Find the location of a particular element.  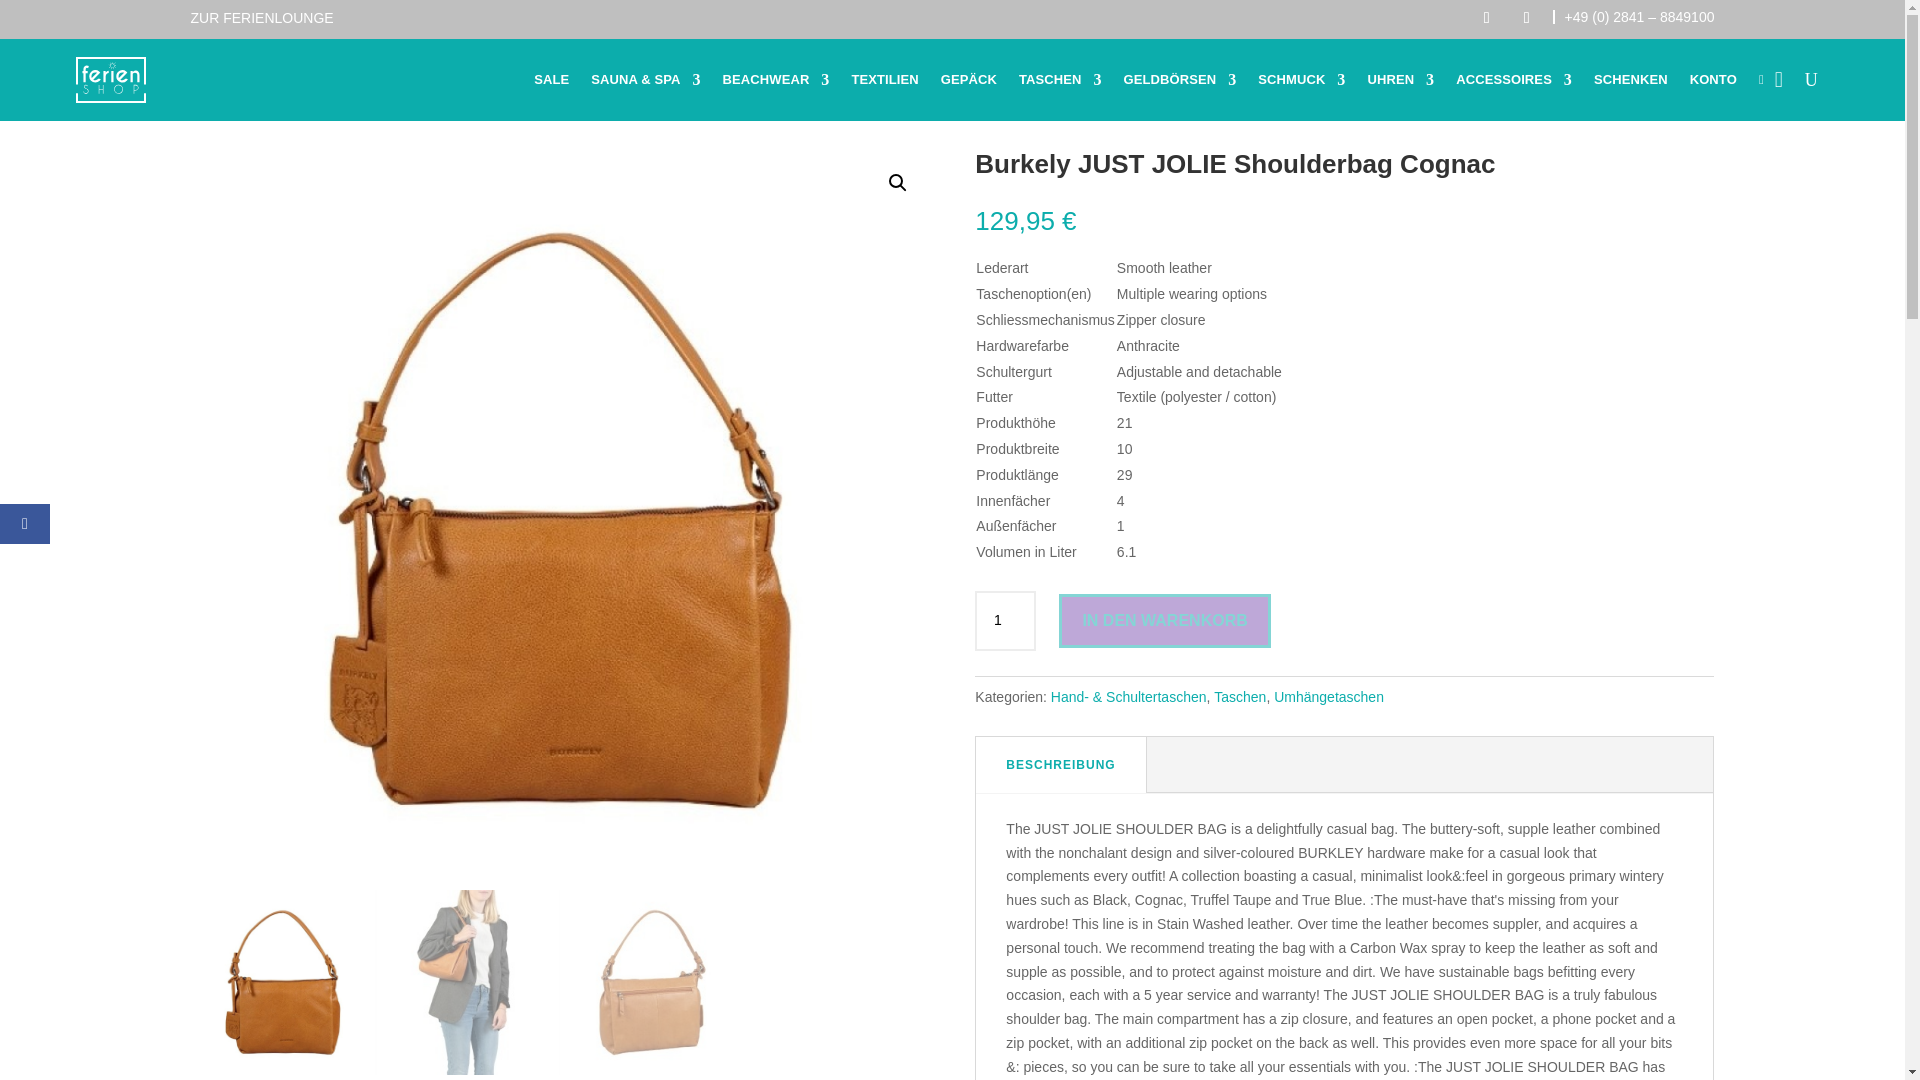

Zur Ferienlounge is located at coordinates (261, 17).